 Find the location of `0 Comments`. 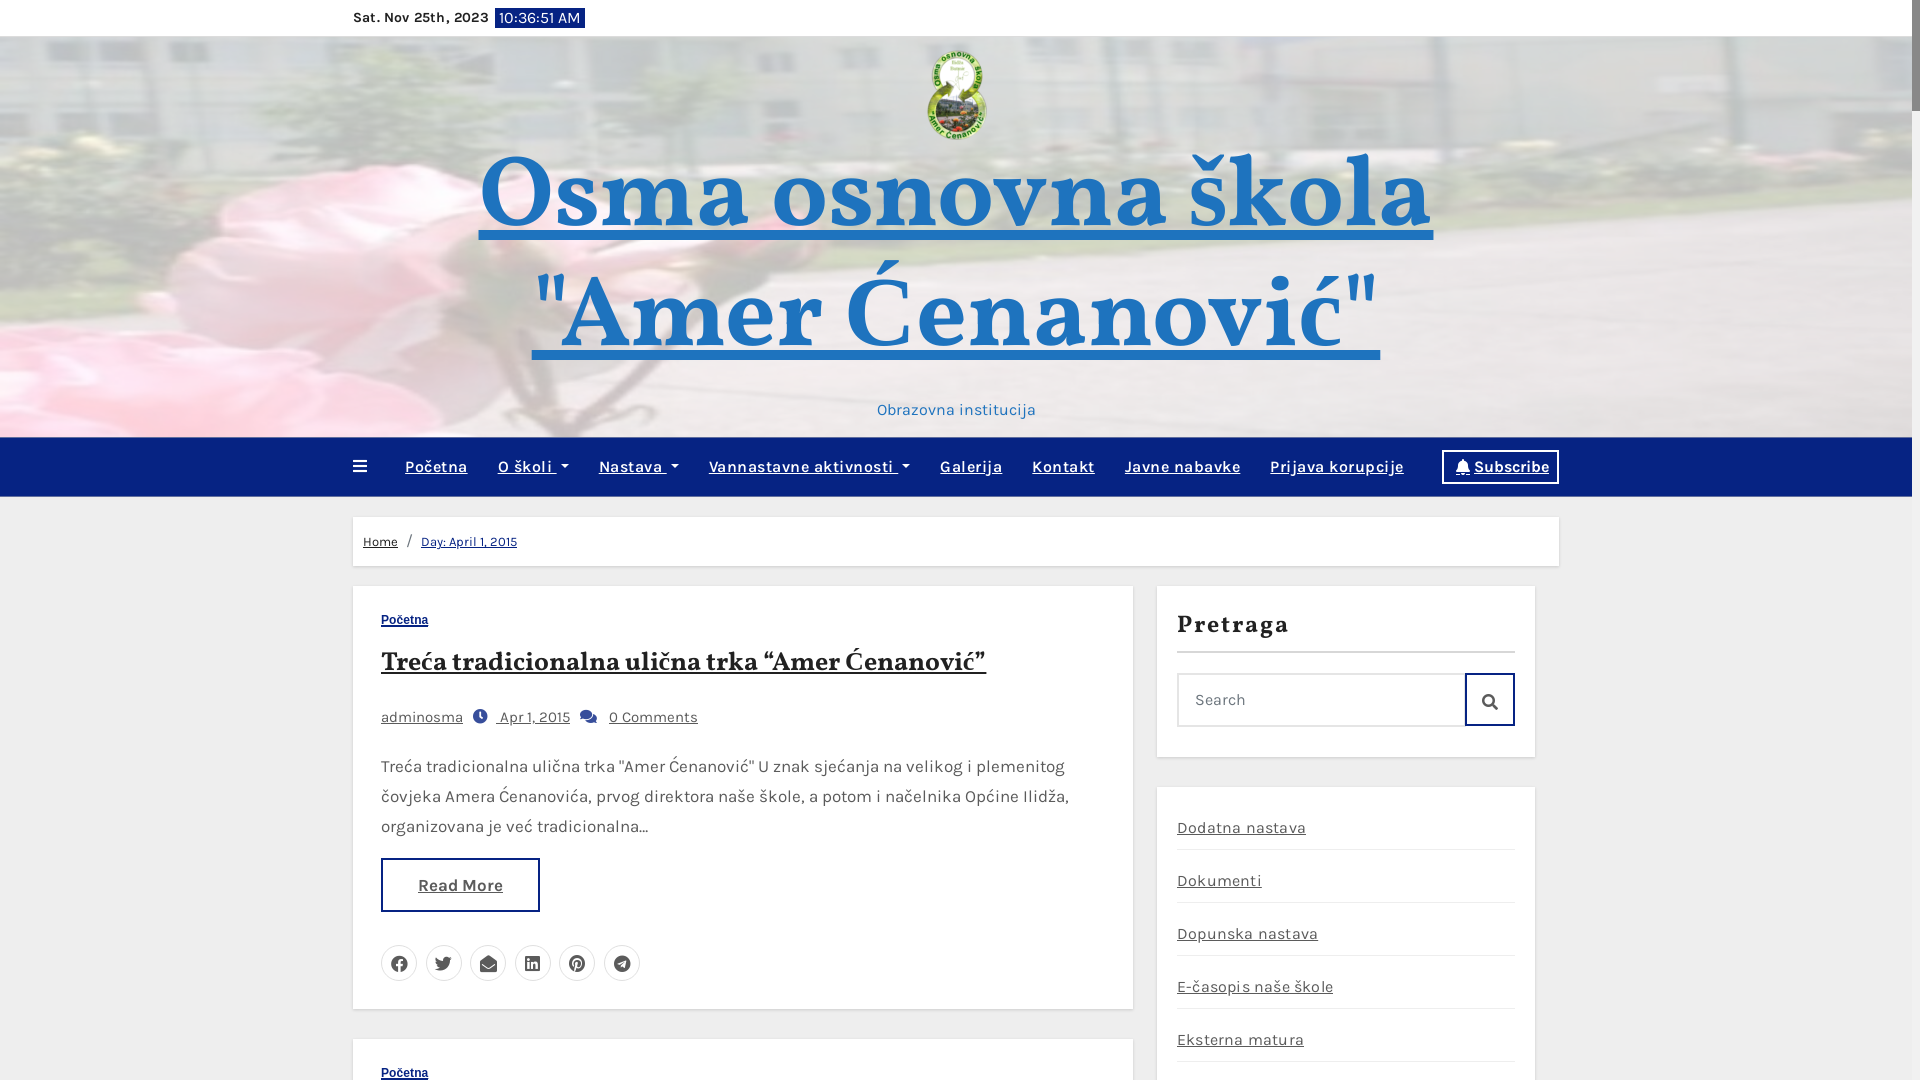

0 Comments is located at coordinates (654, 717).